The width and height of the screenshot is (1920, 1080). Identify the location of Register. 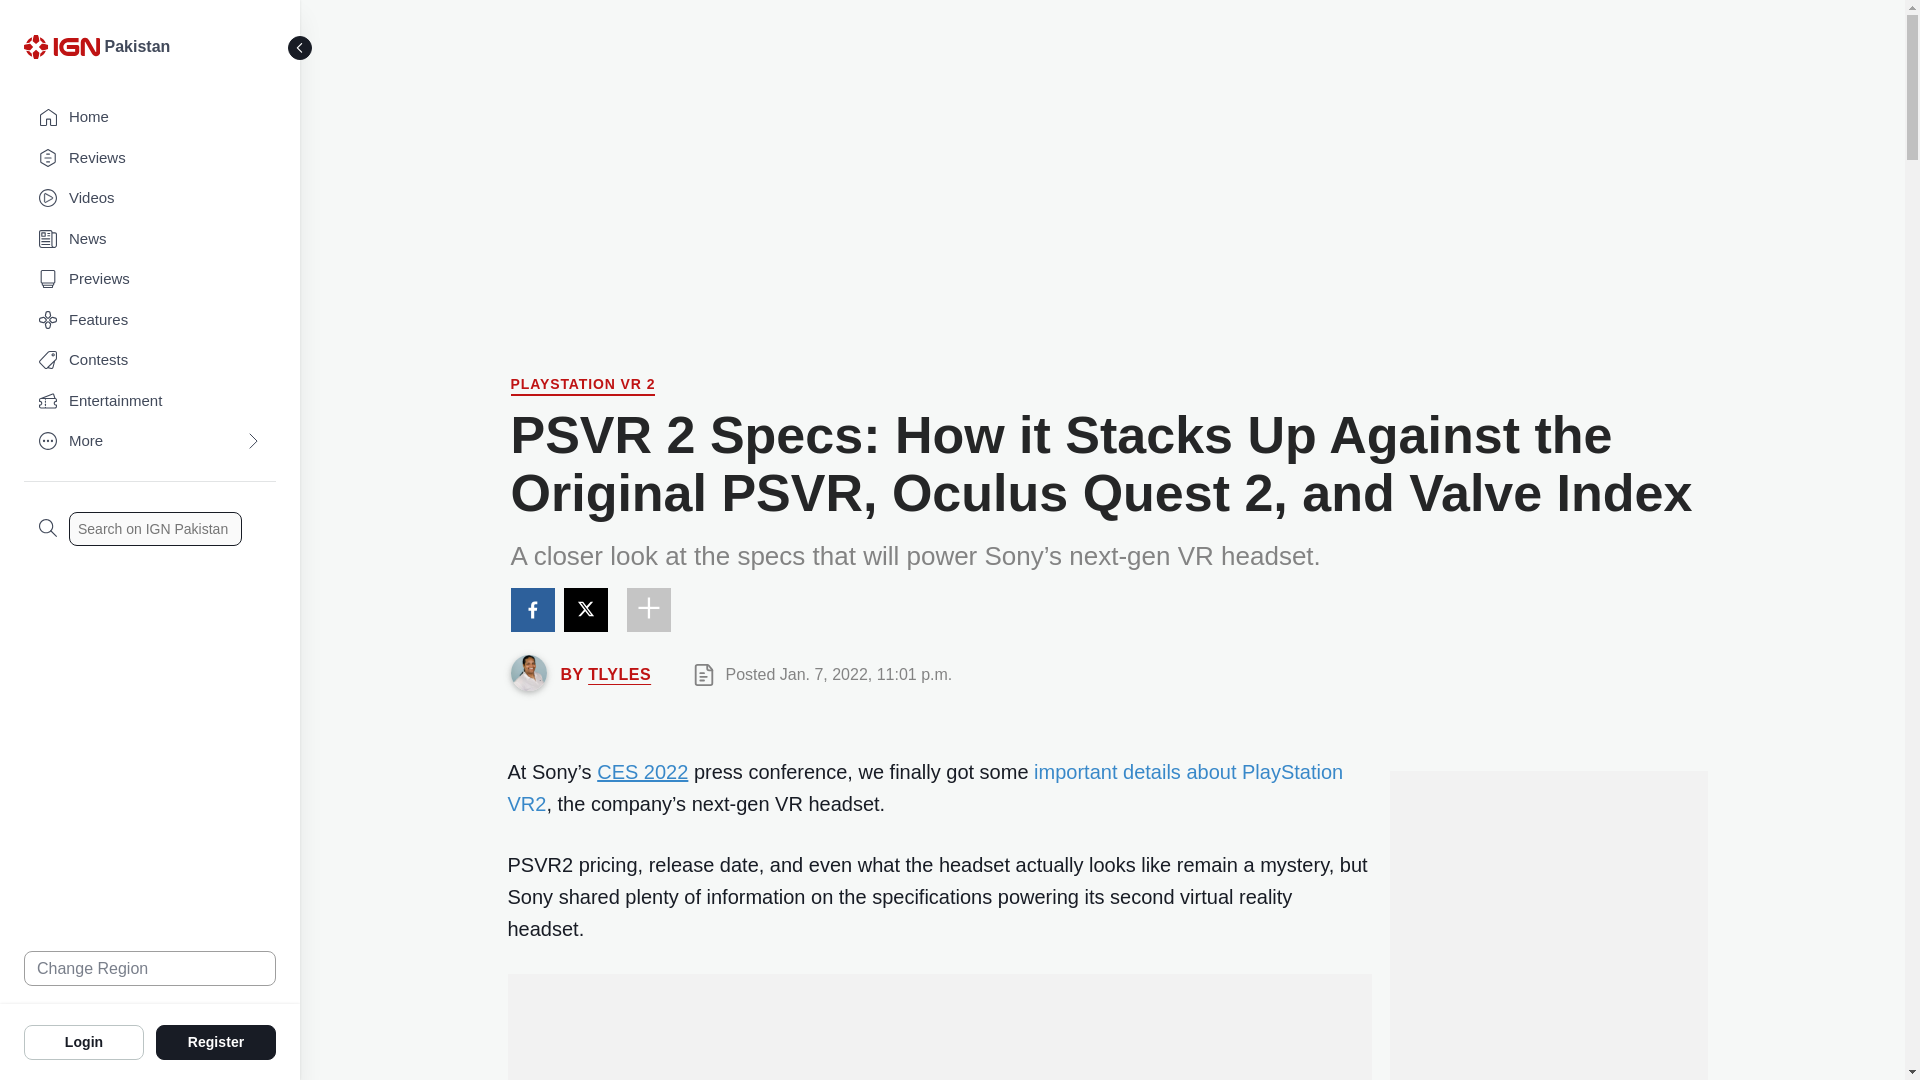
(216, 1041).